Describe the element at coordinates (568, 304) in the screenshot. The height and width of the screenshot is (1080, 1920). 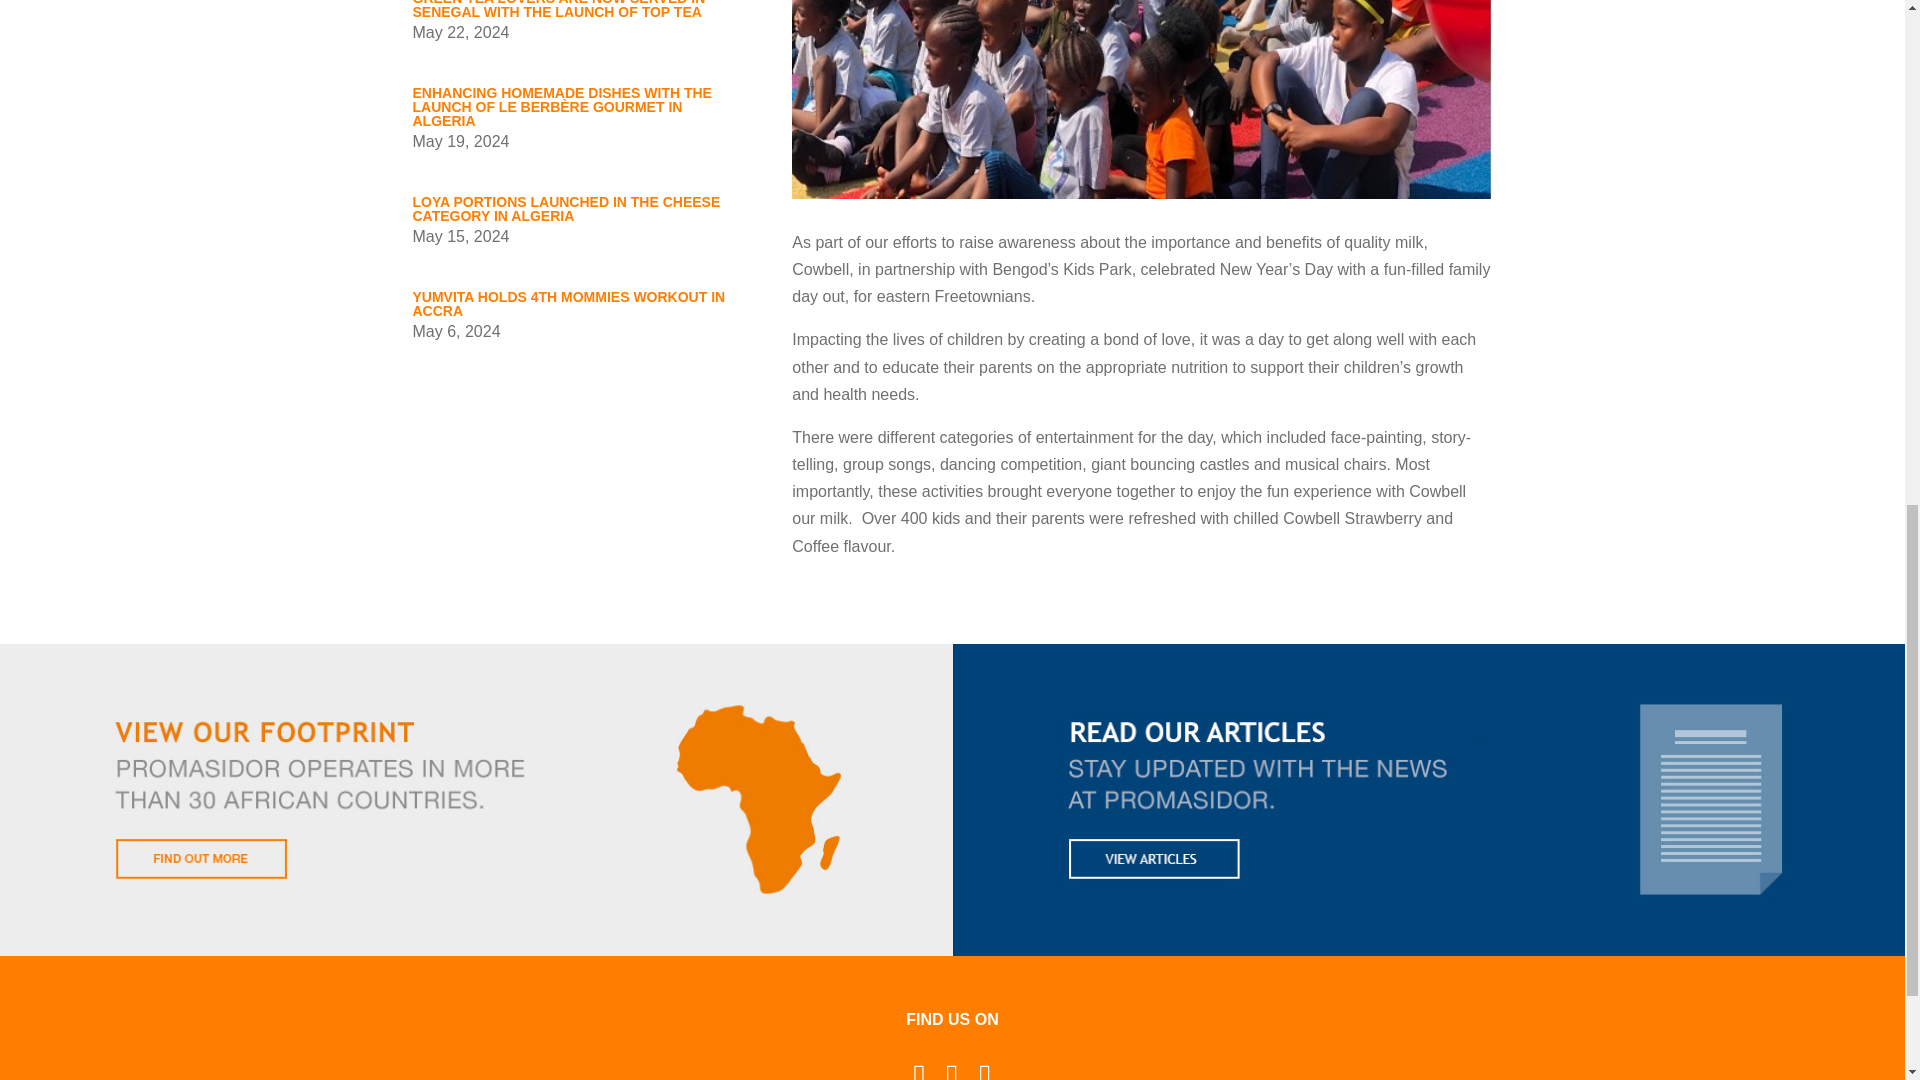
I see `YUMVITA HOLDS 4TH MOMMIES WORKOUT IN ACCRA` at that location.